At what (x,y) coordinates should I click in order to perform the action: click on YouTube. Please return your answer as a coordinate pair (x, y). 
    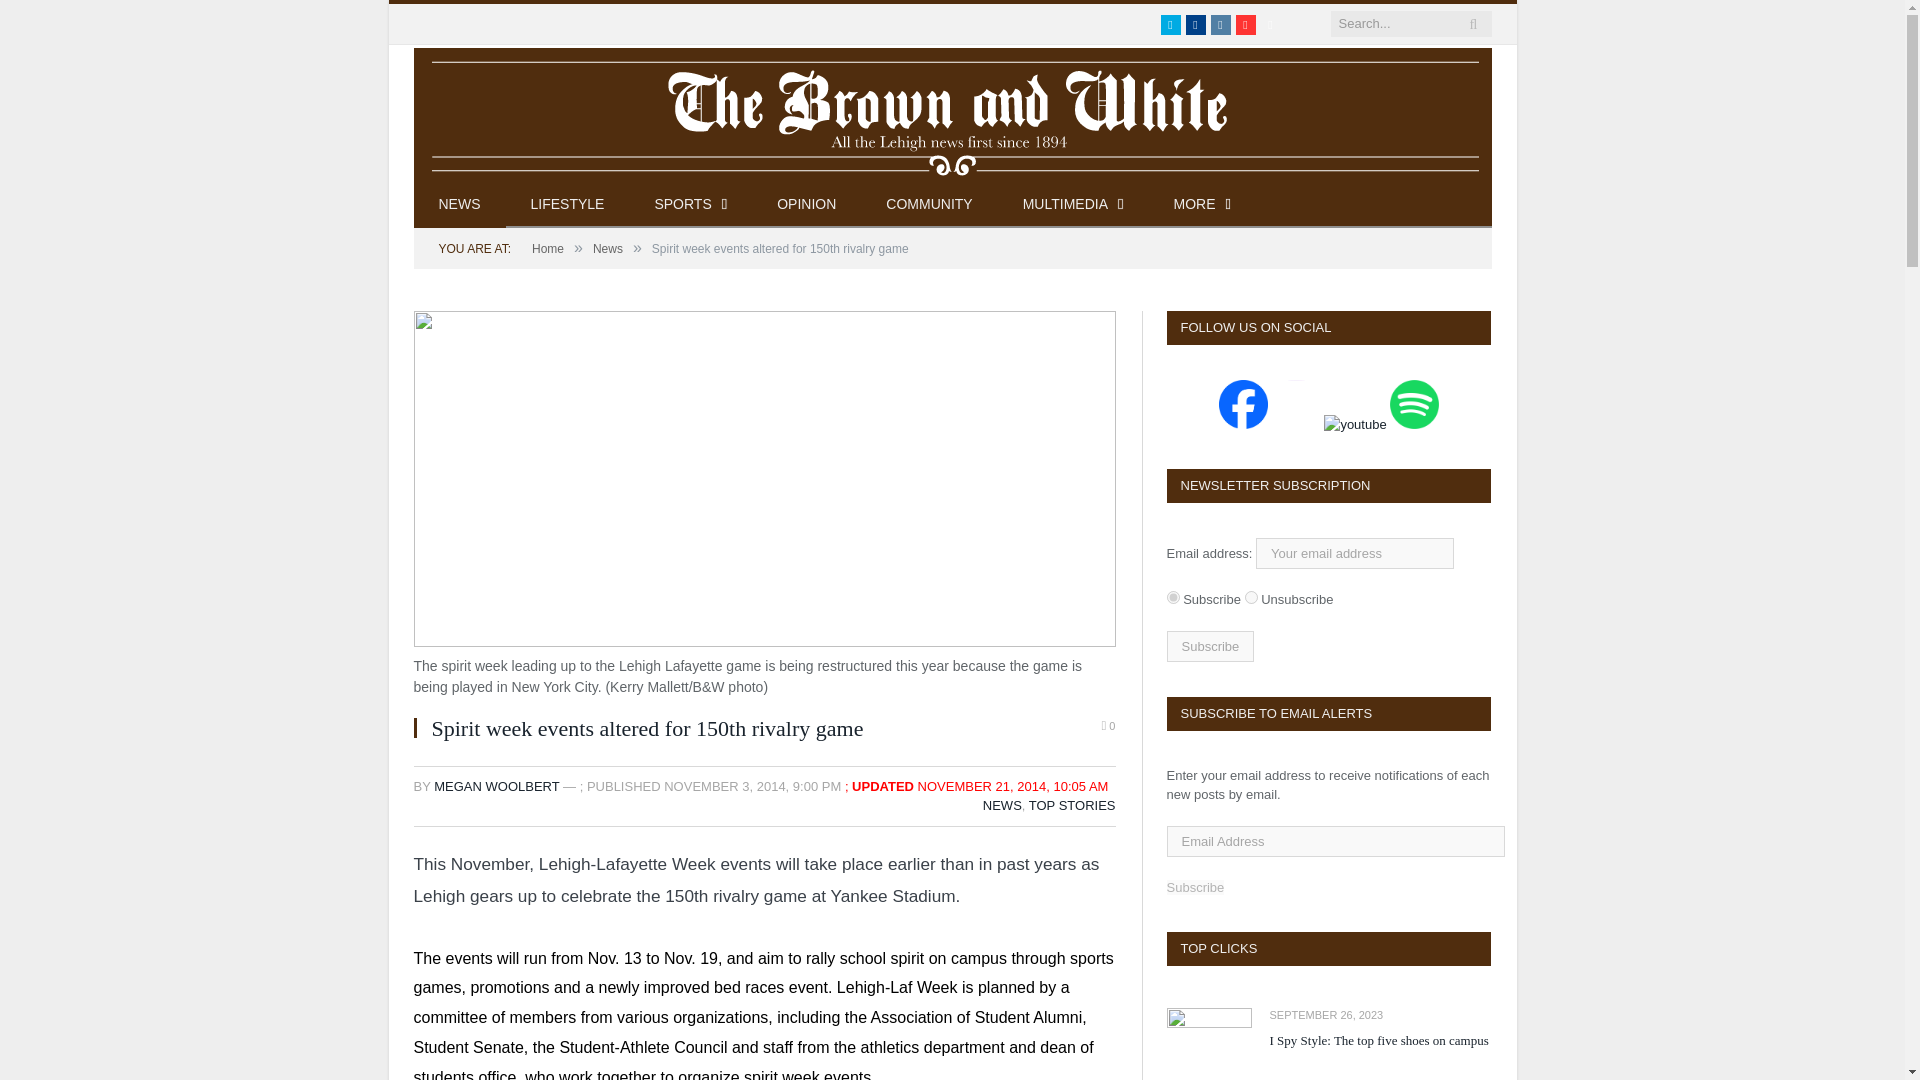
    Looking at the image, I should click on (1246, 24).